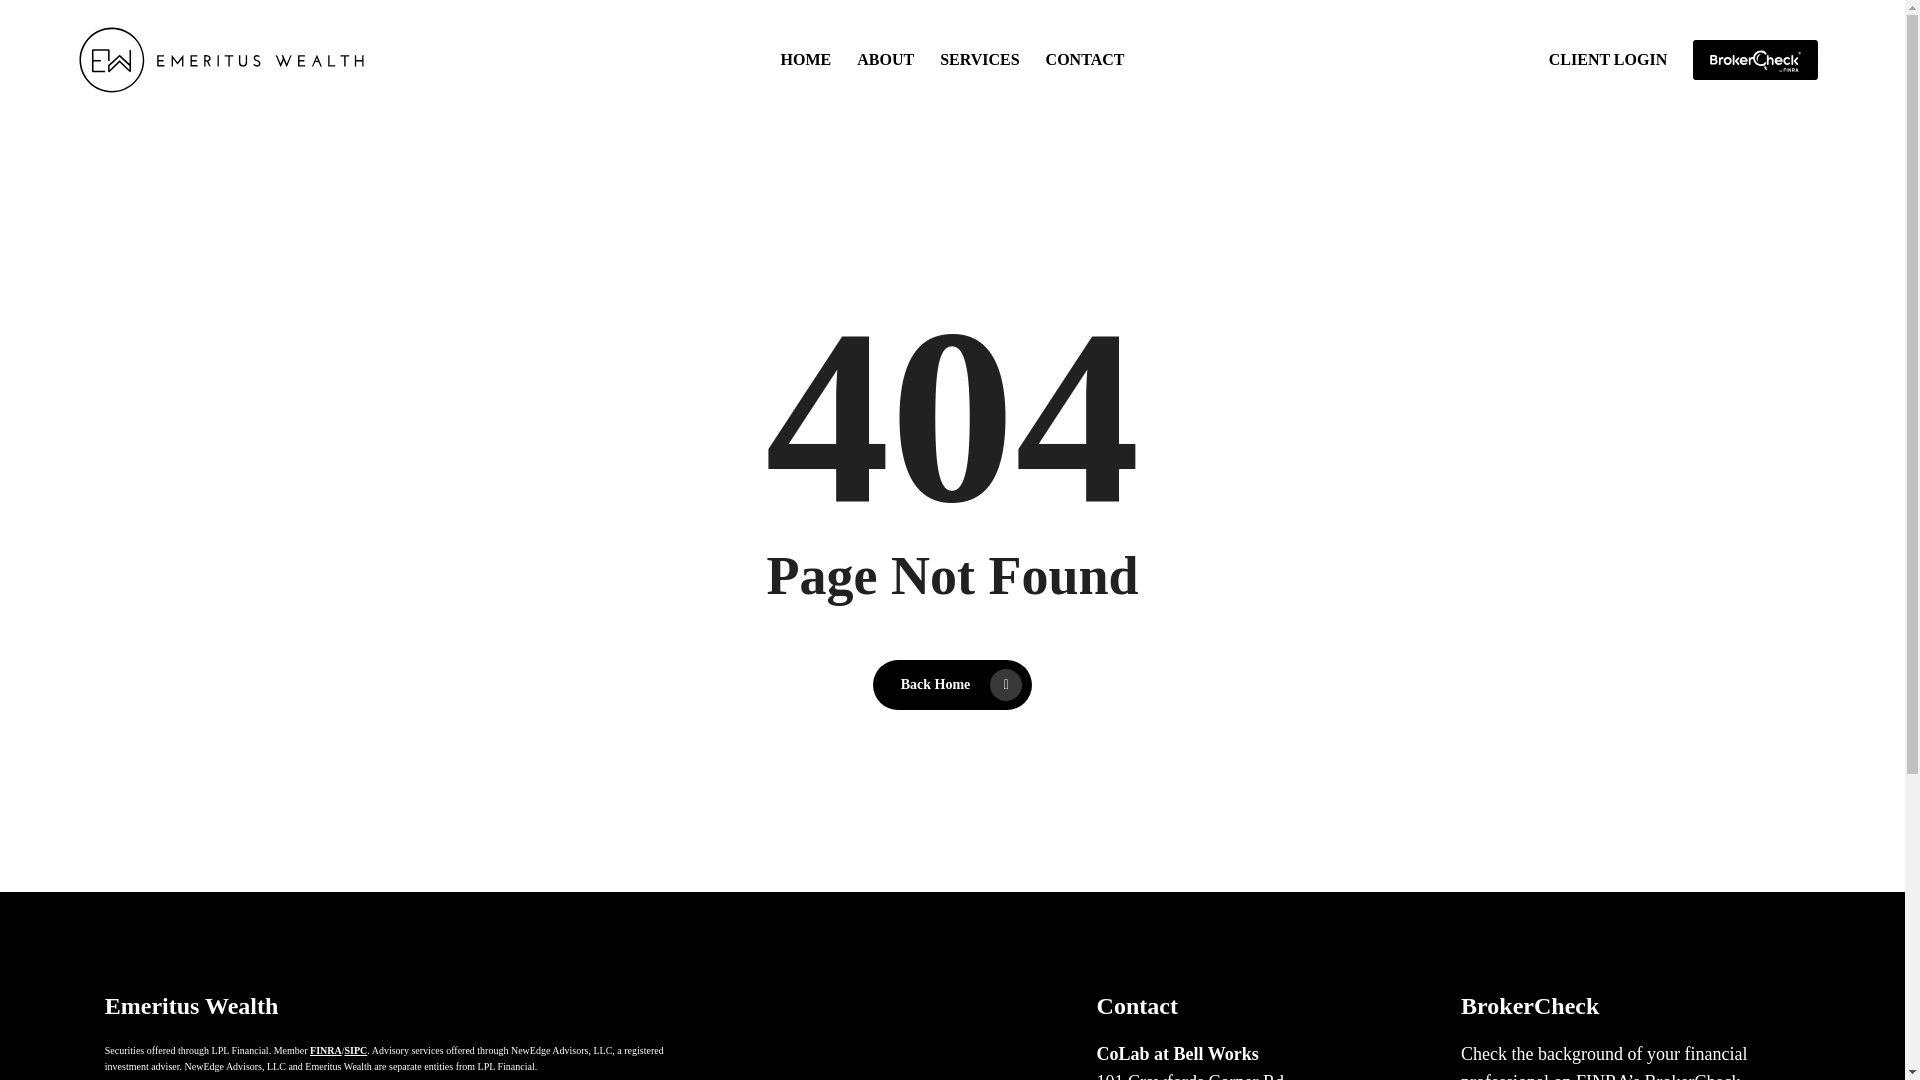 This screenshot has height=1080, width=1920. What do you see at coordinates (354, 1050) in the screenshot?
I see `HOME` at bounding box center [354, 1050].